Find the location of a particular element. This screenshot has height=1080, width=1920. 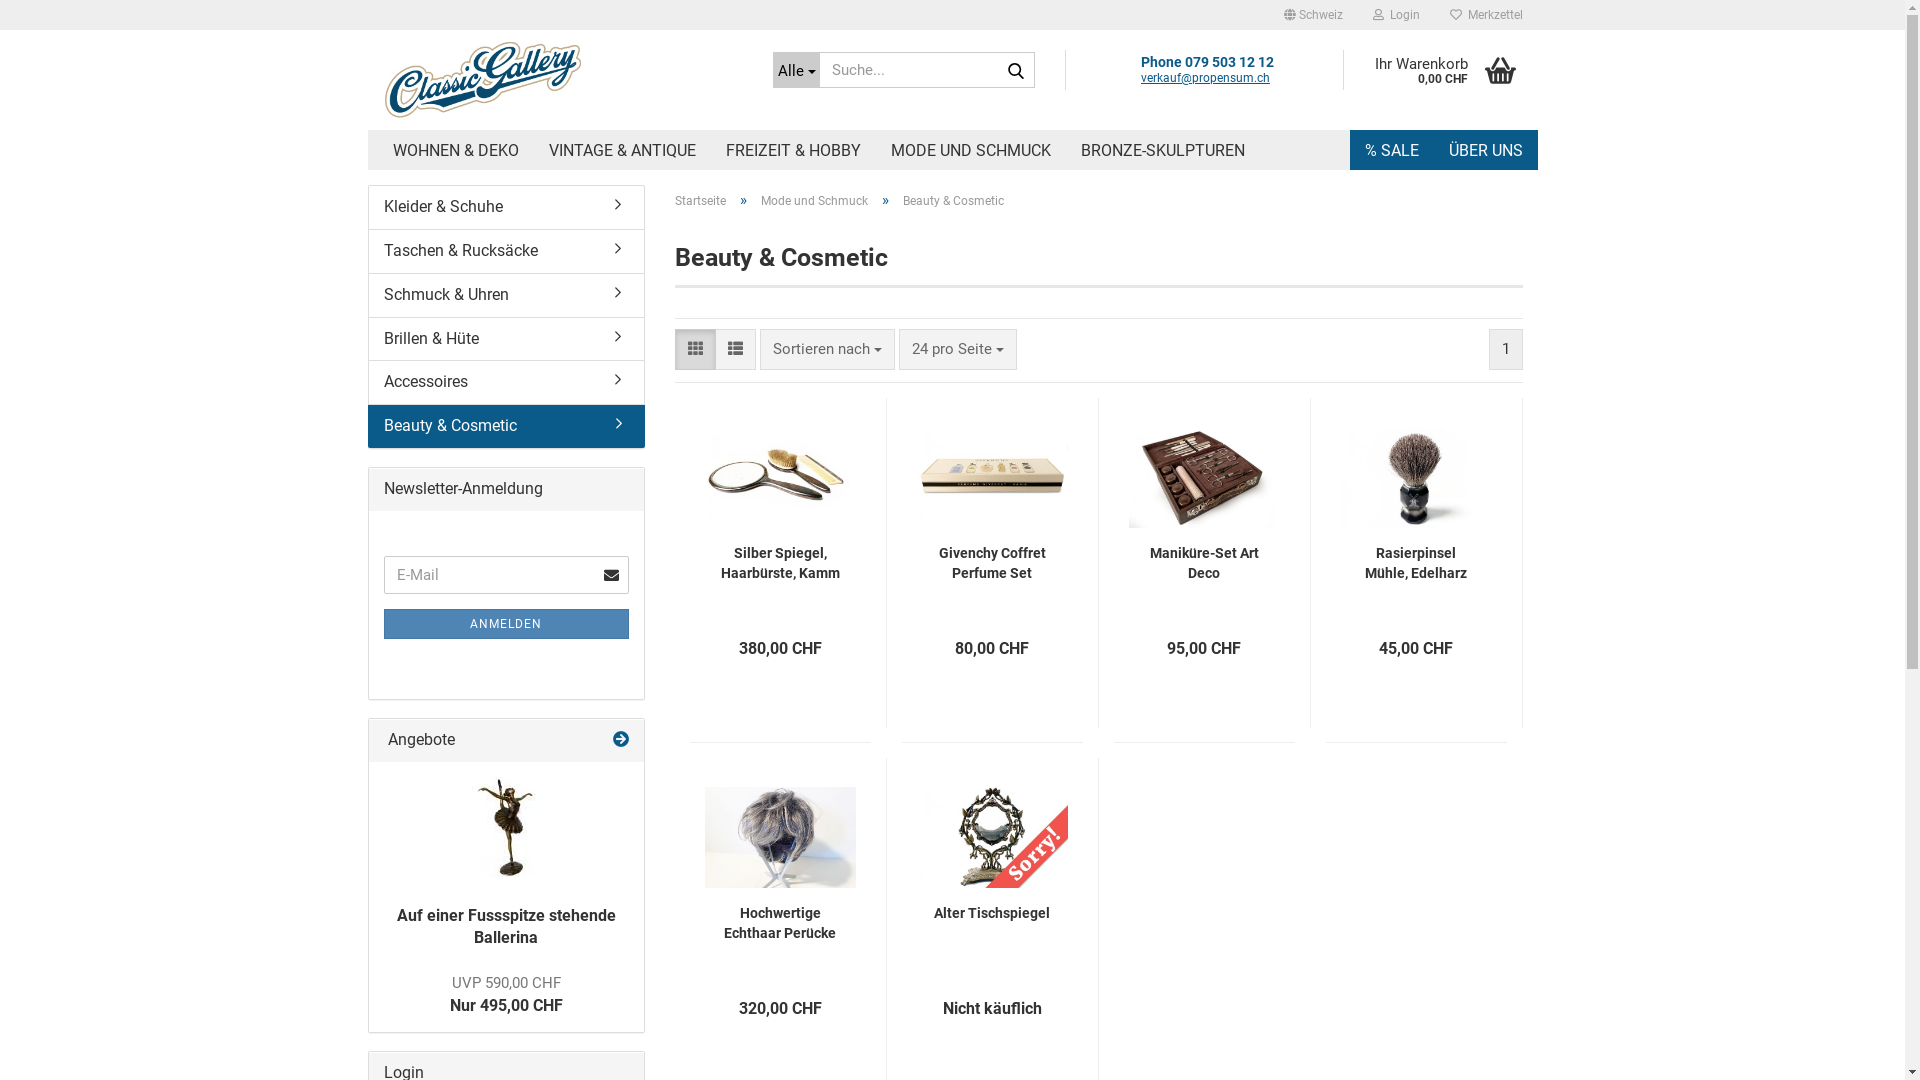

Alter Tischspiegel is located at coordinates (992, 913).